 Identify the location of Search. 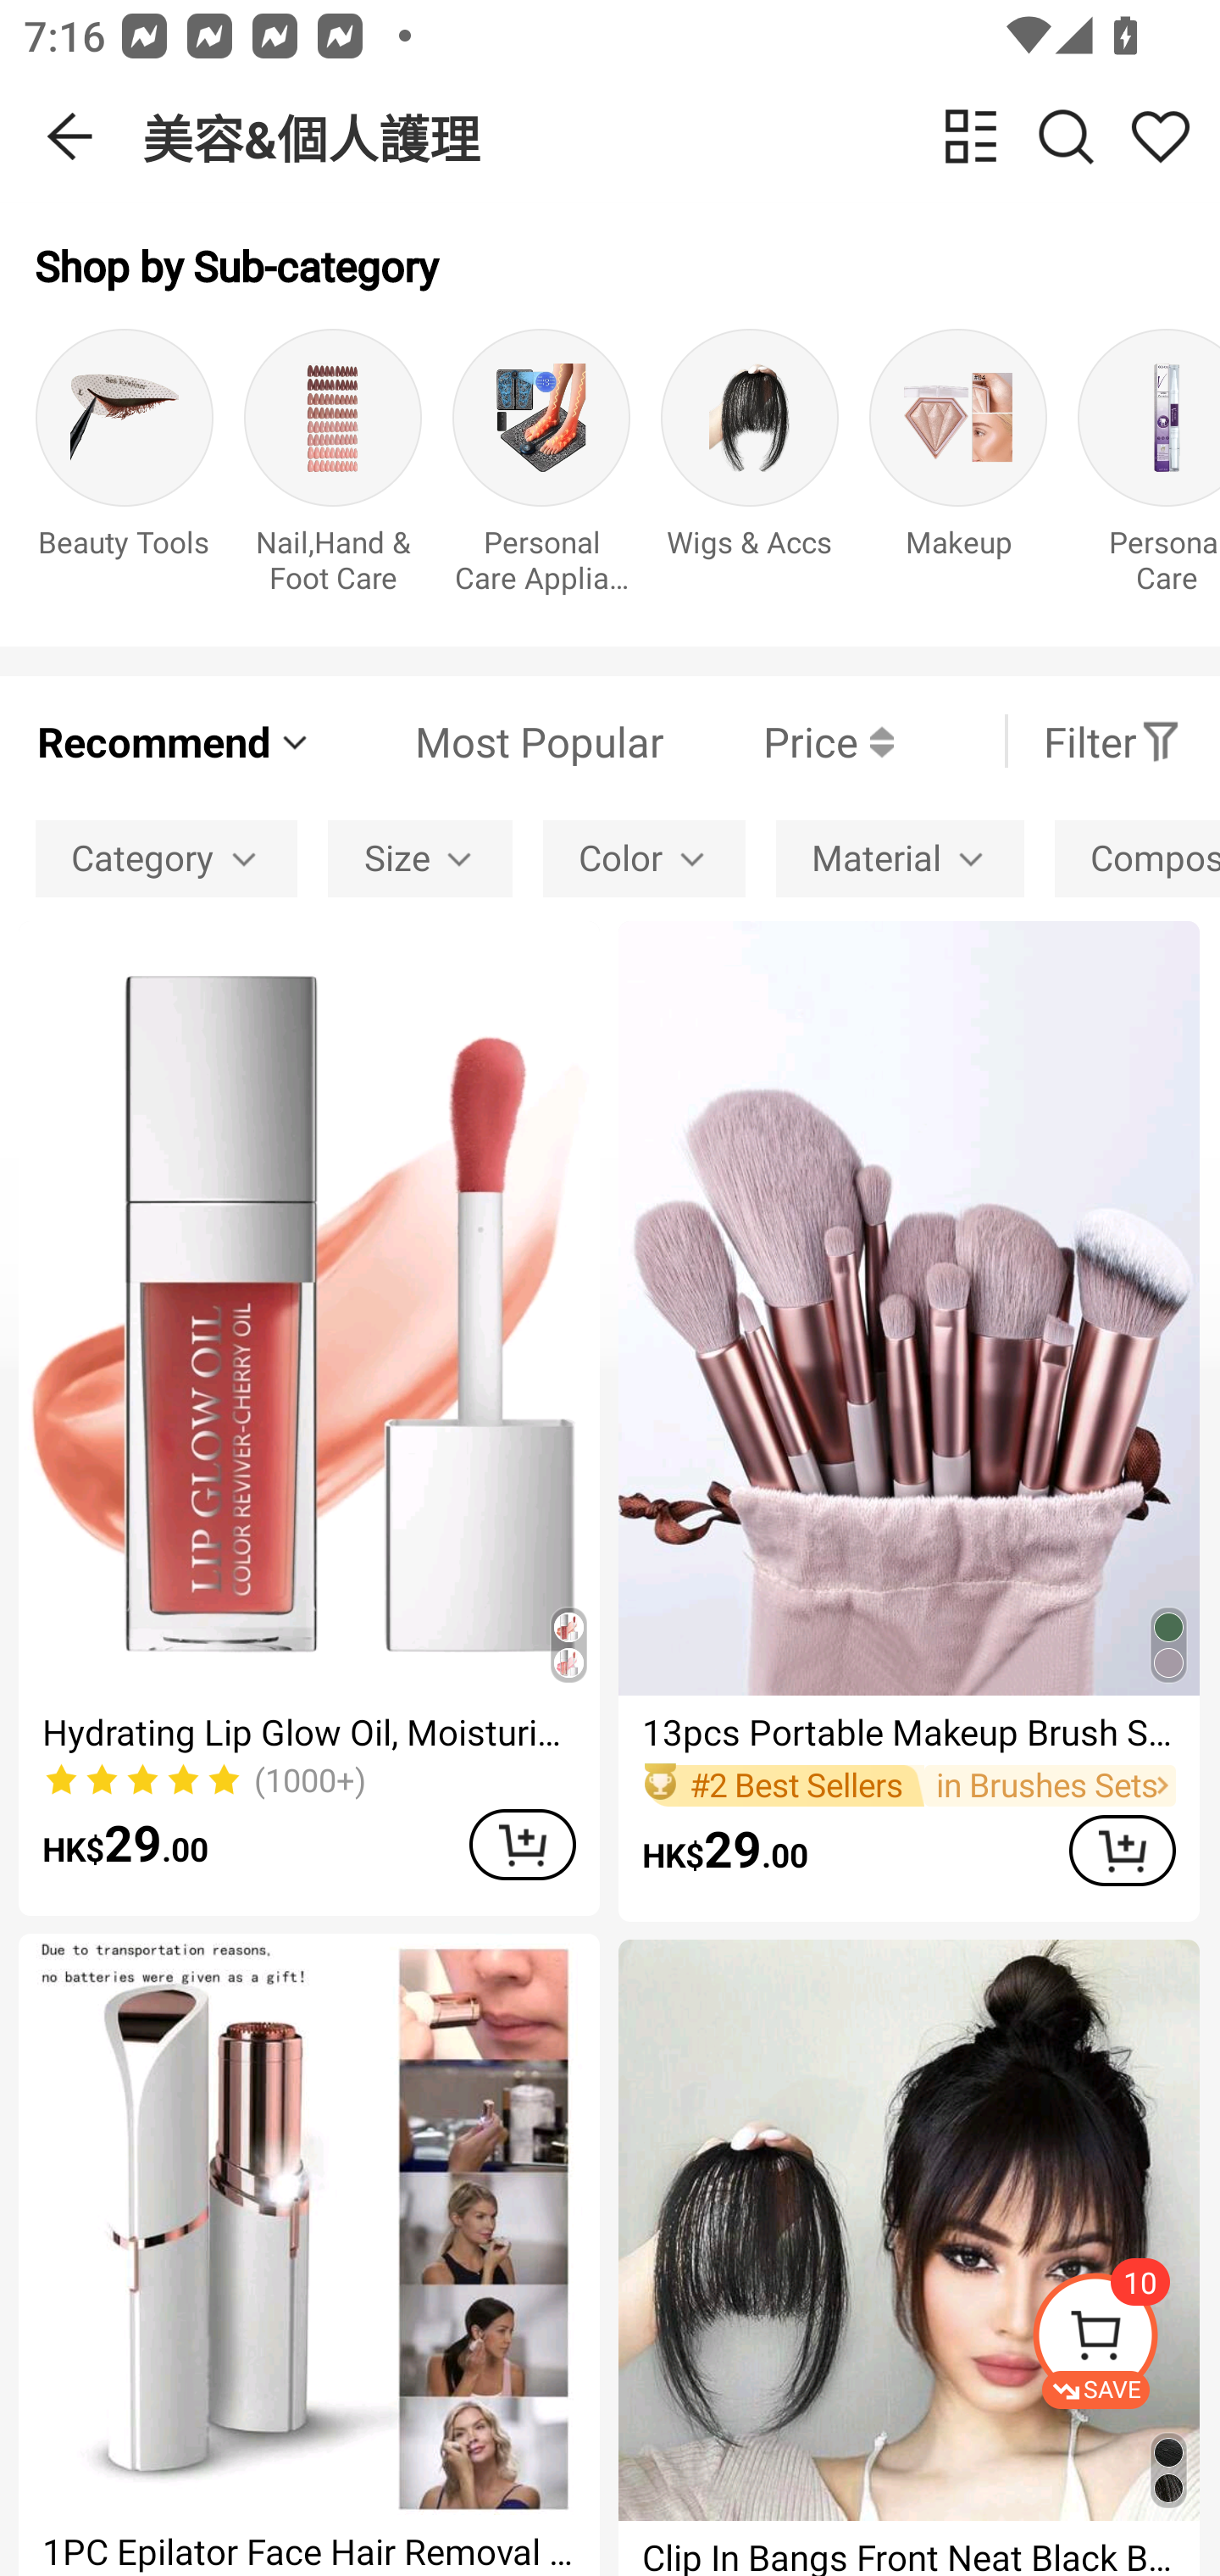
(1066, 136).